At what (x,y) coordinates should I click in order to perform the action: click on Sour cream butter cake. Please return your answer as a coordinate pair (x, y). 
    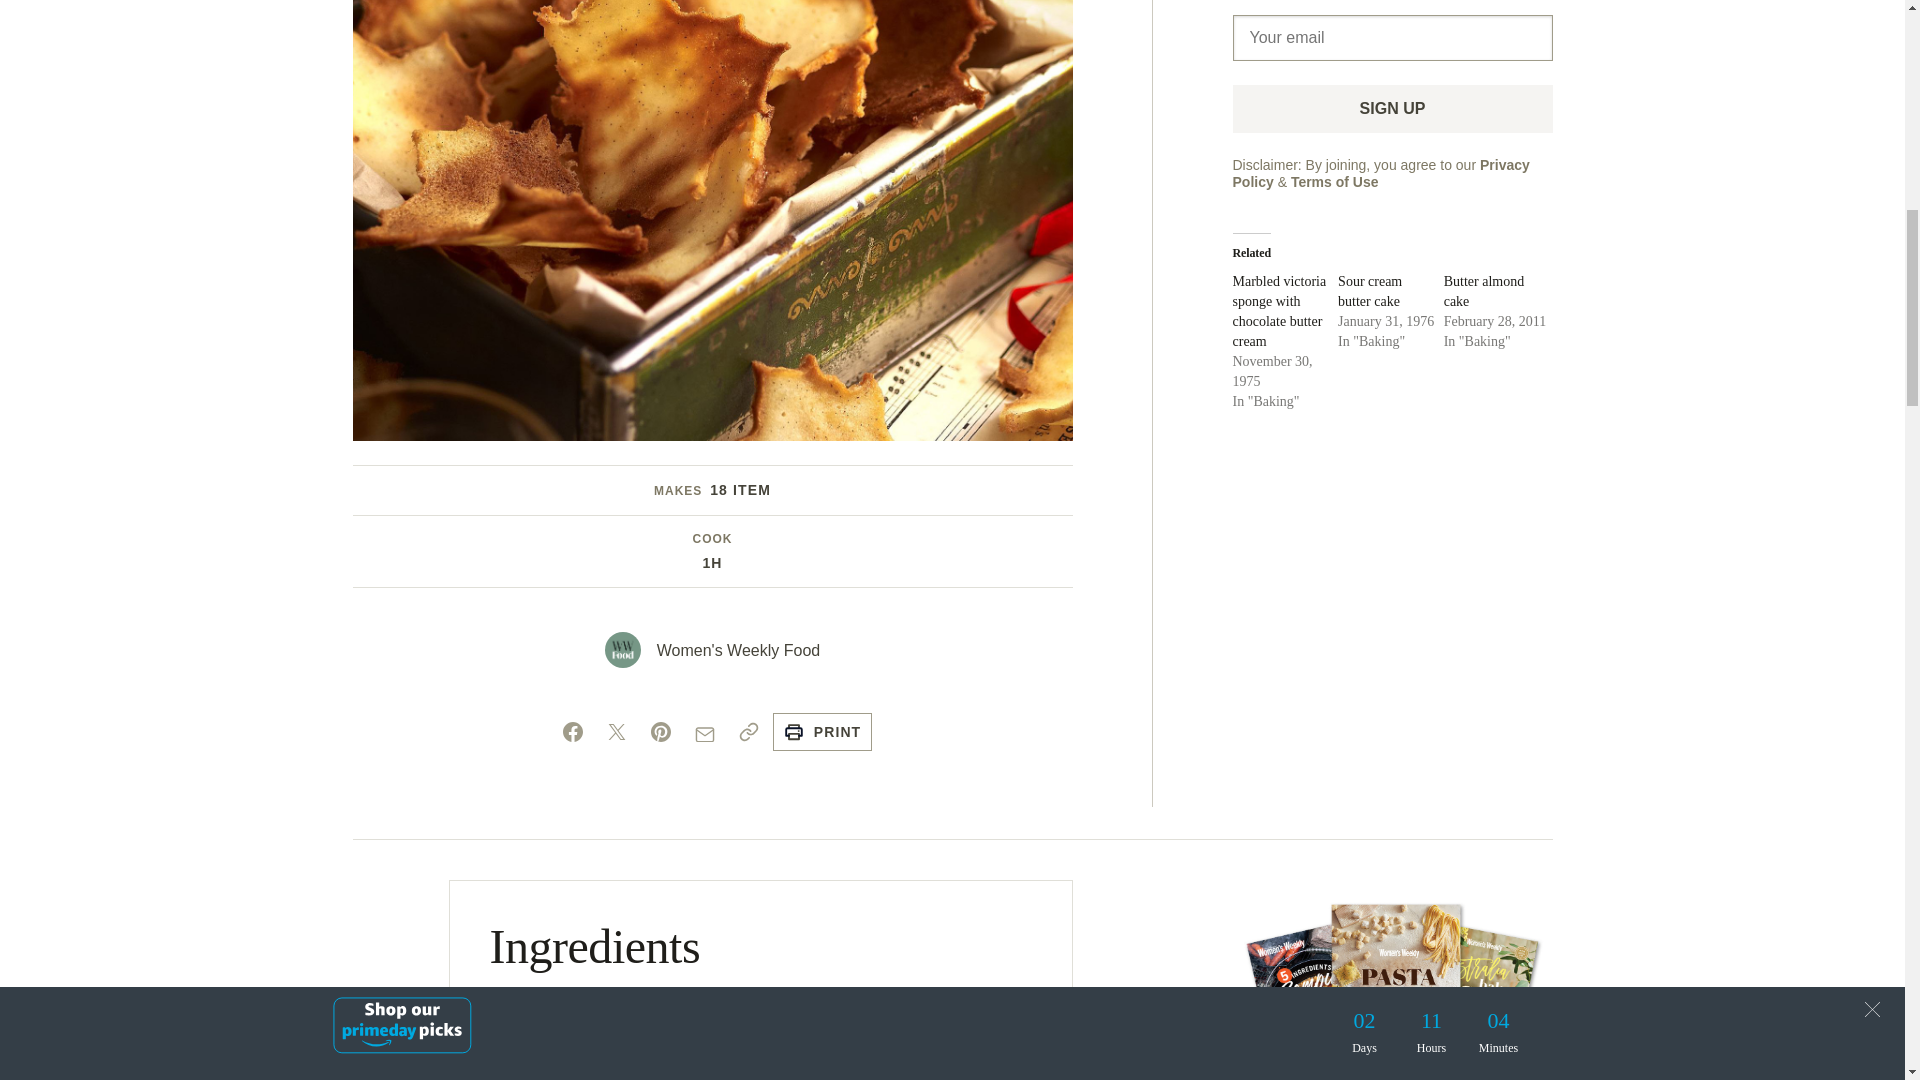
    Looking at the image, I should click on (1370, 291).